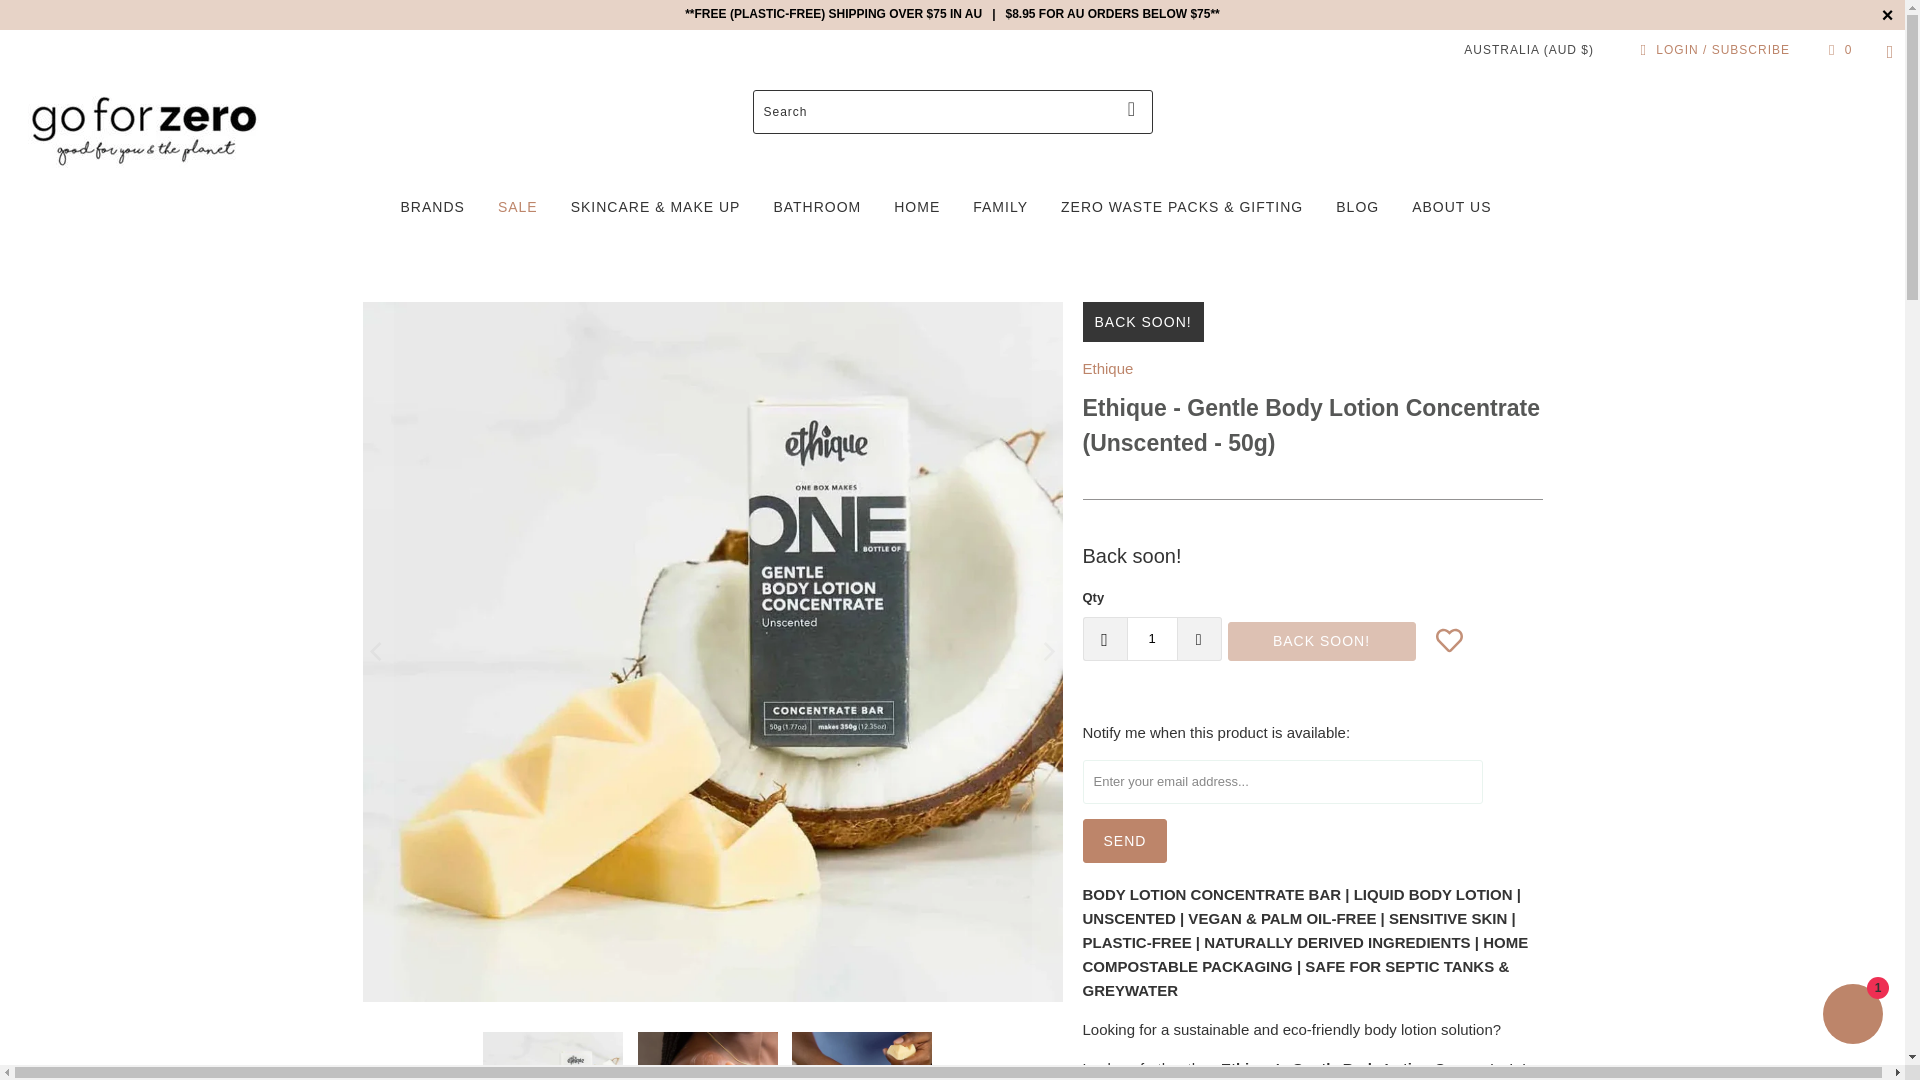 The height and width of the screenshot is (1080, 1920). Describe the element at coordinates (1107, 368) in the screenshot. I see `Ethique` at that location.